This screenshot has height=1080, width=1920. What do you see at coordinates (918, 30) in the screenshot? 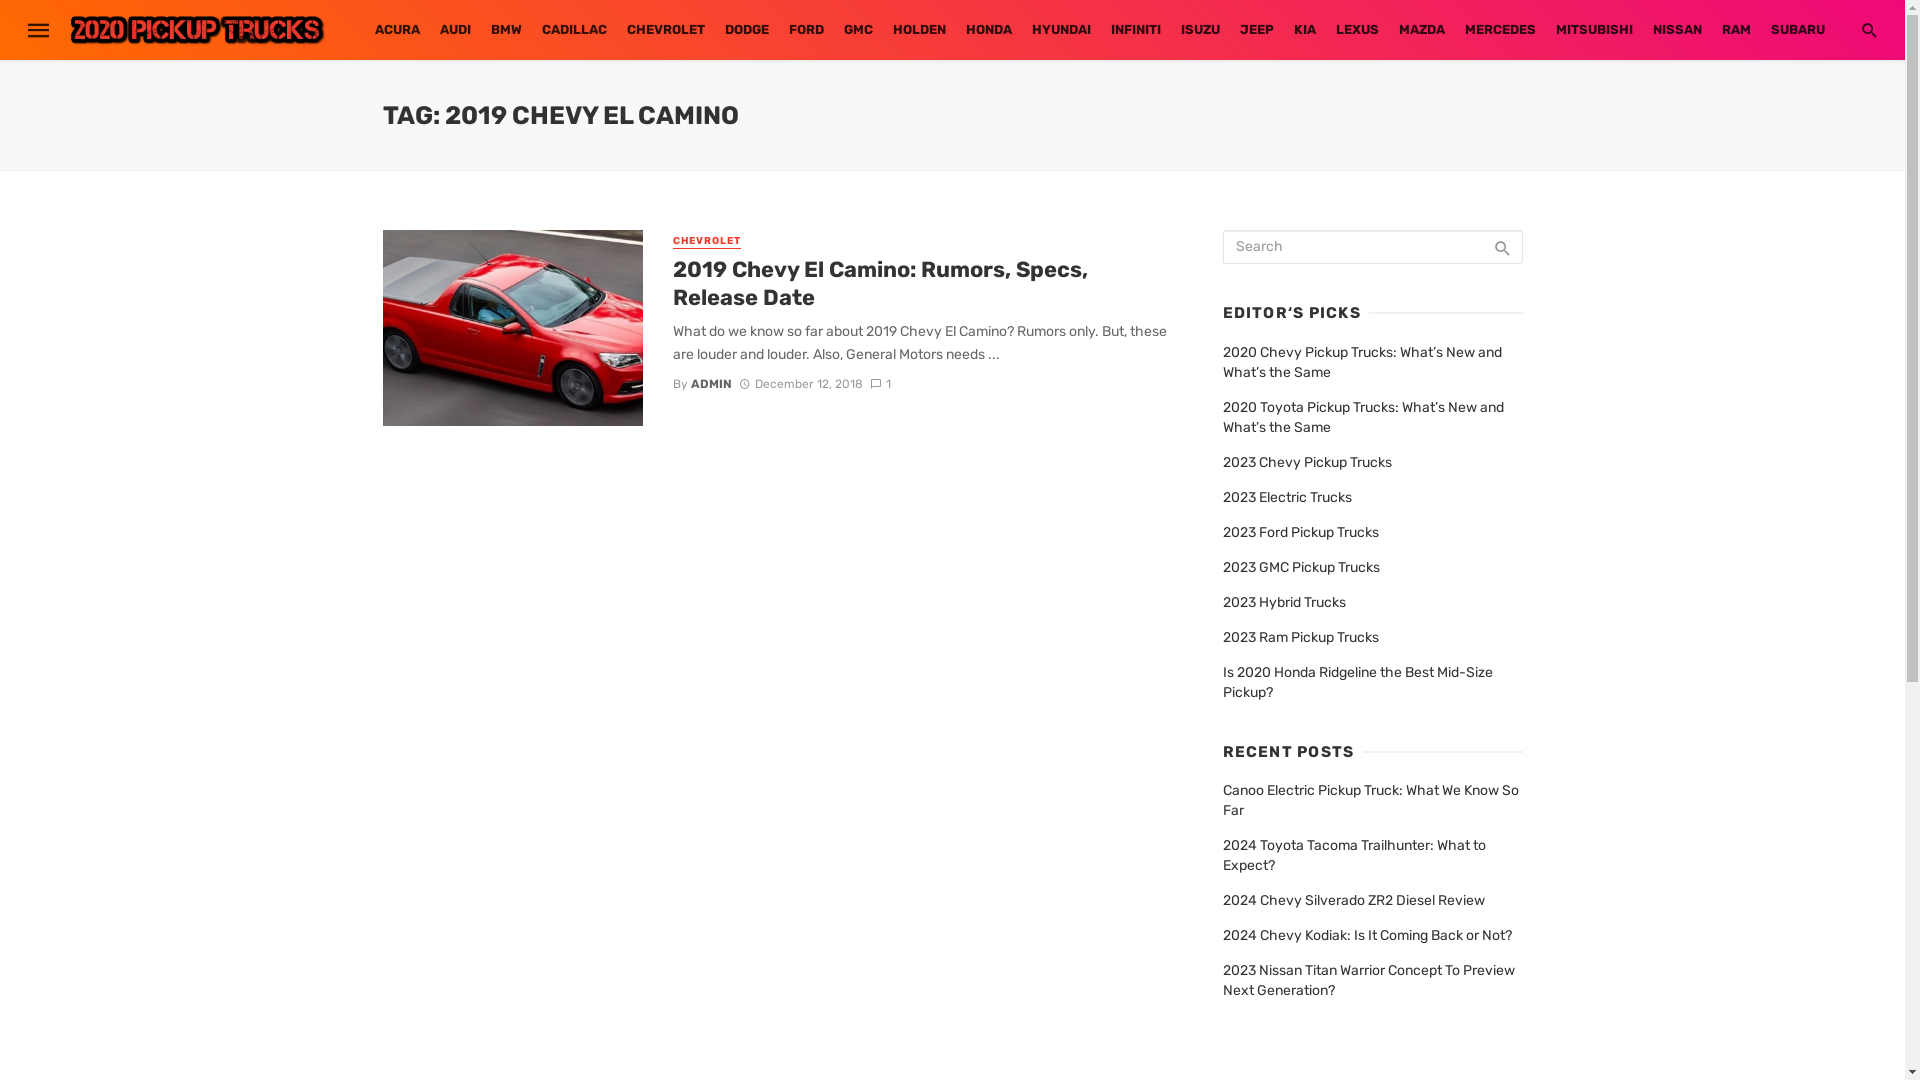
I see `HOLDEN` at bounding box center [918, 30].